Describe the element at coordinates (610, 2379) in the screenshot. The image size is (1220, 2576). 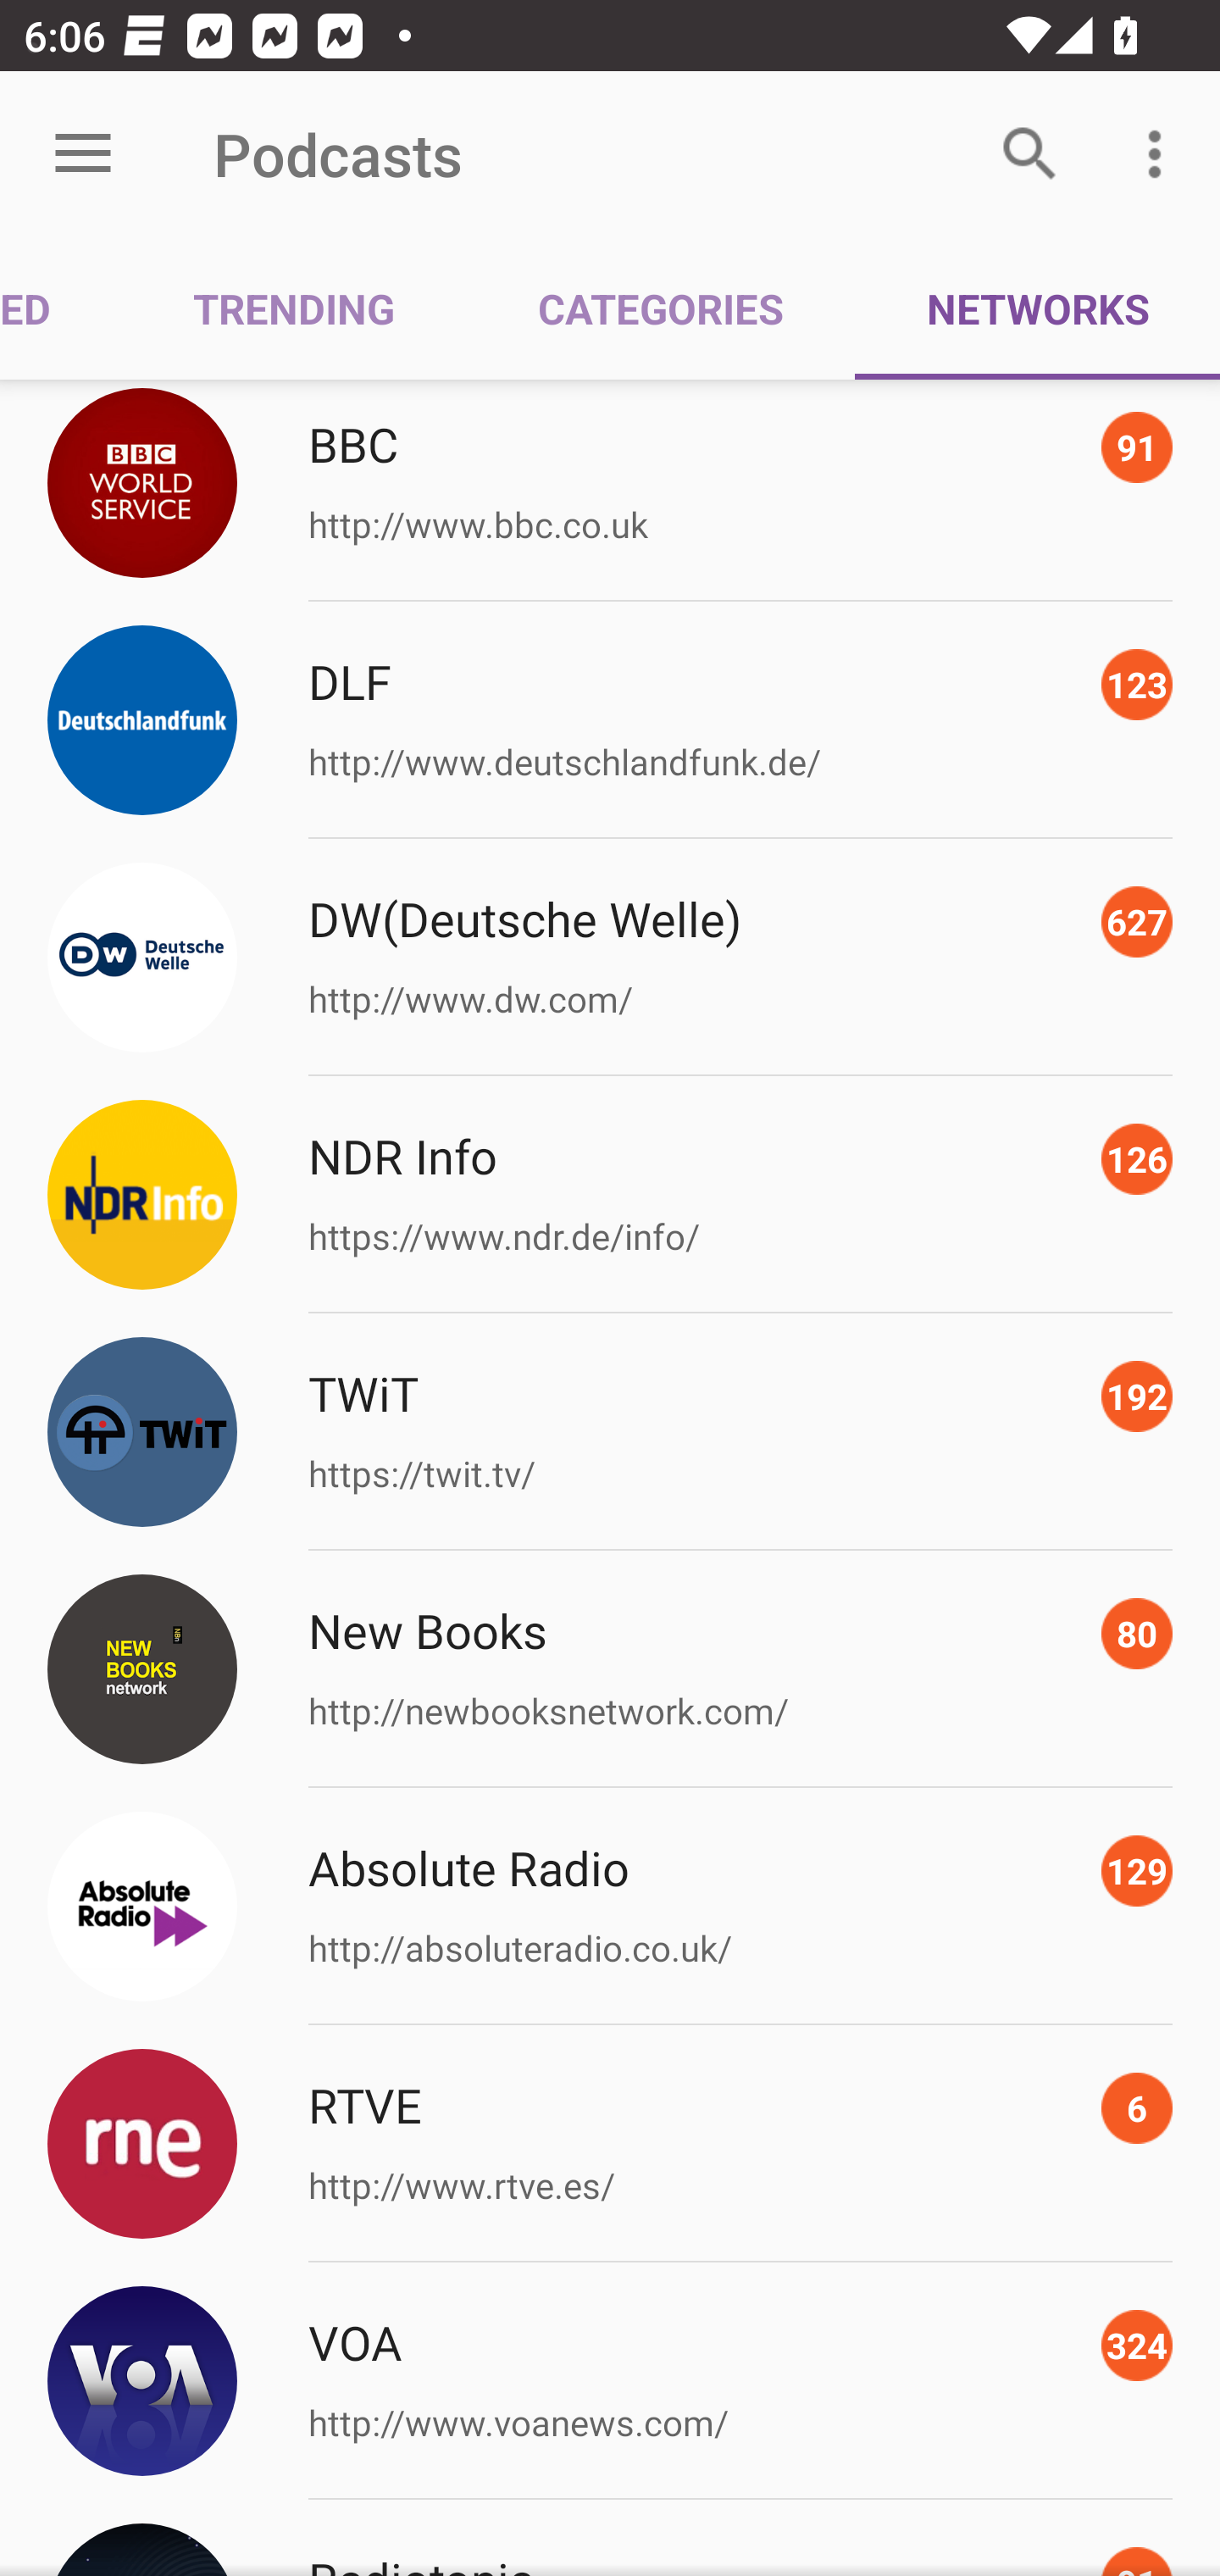
I see `Picture VOA 324 http://www.voanews.com/` at that location.